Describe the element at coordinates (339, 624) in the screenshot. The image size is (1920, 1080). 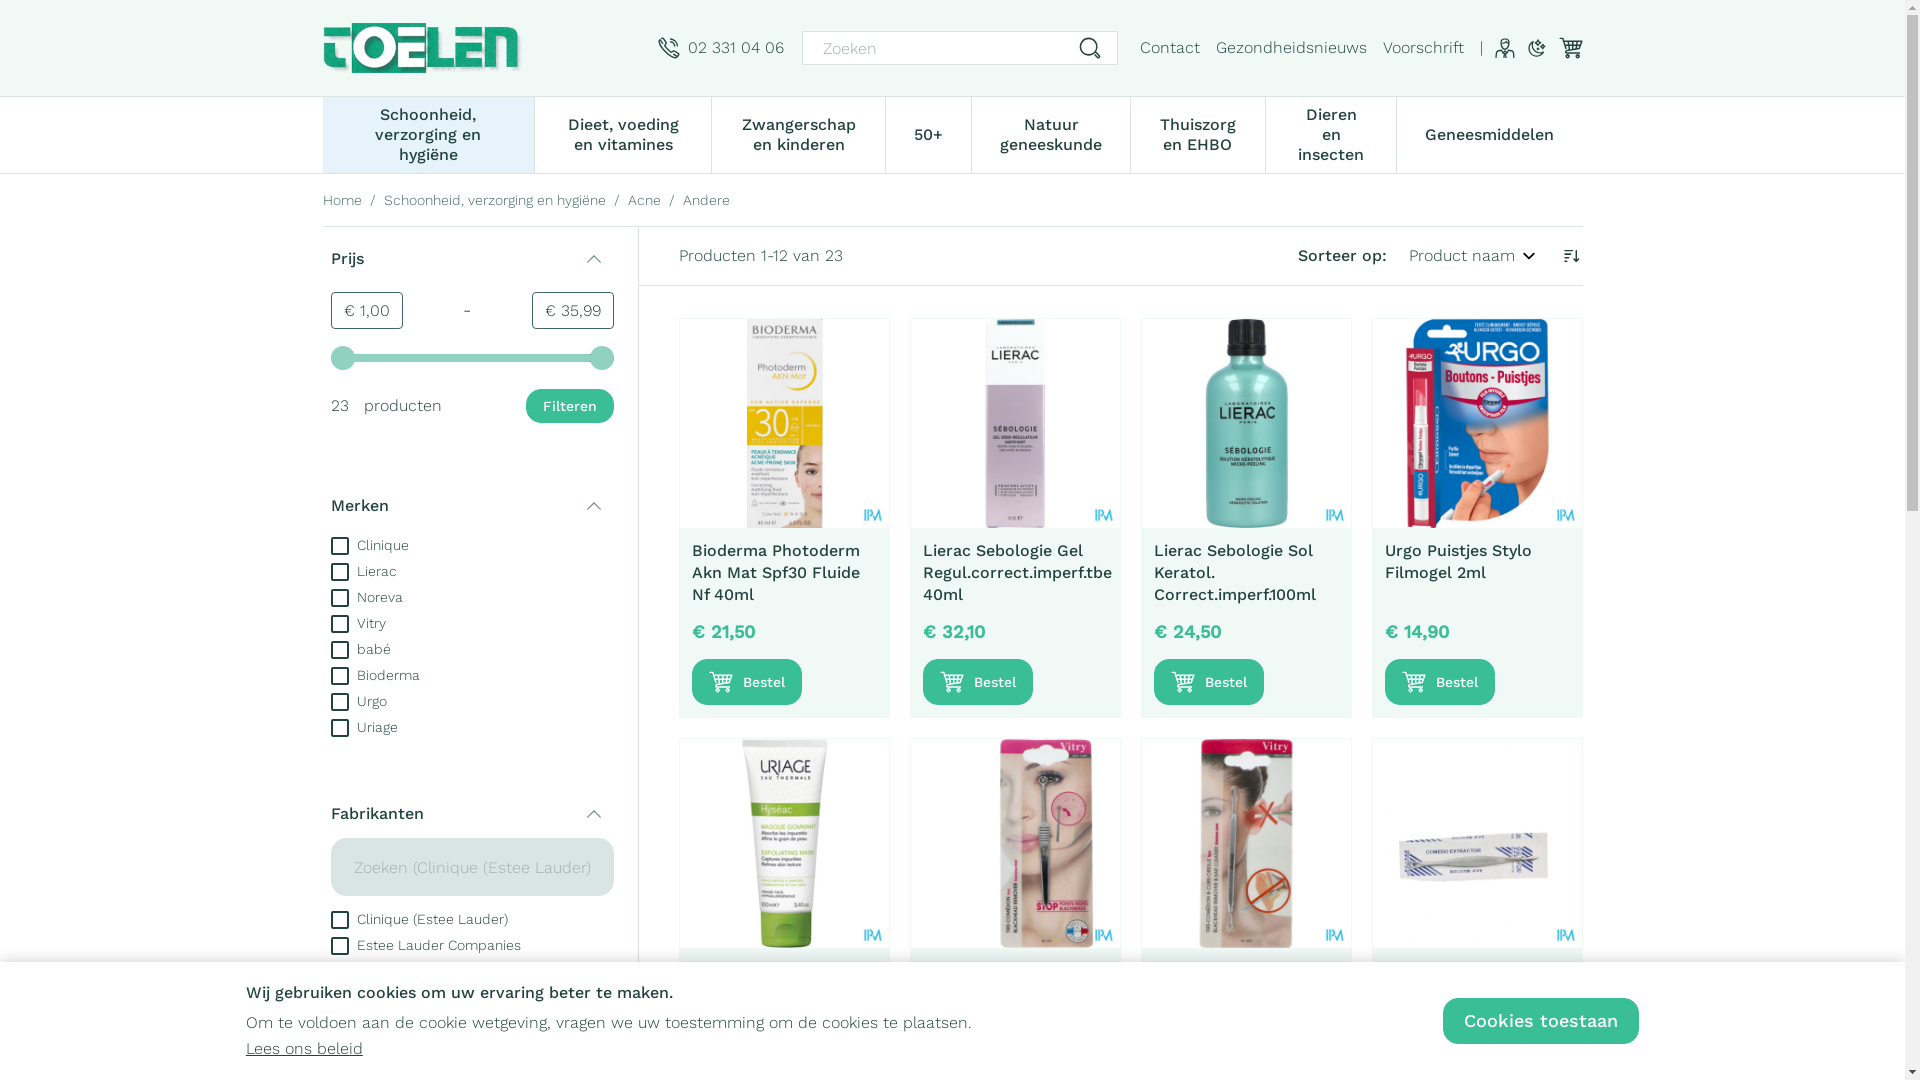
I see `on` at that location.